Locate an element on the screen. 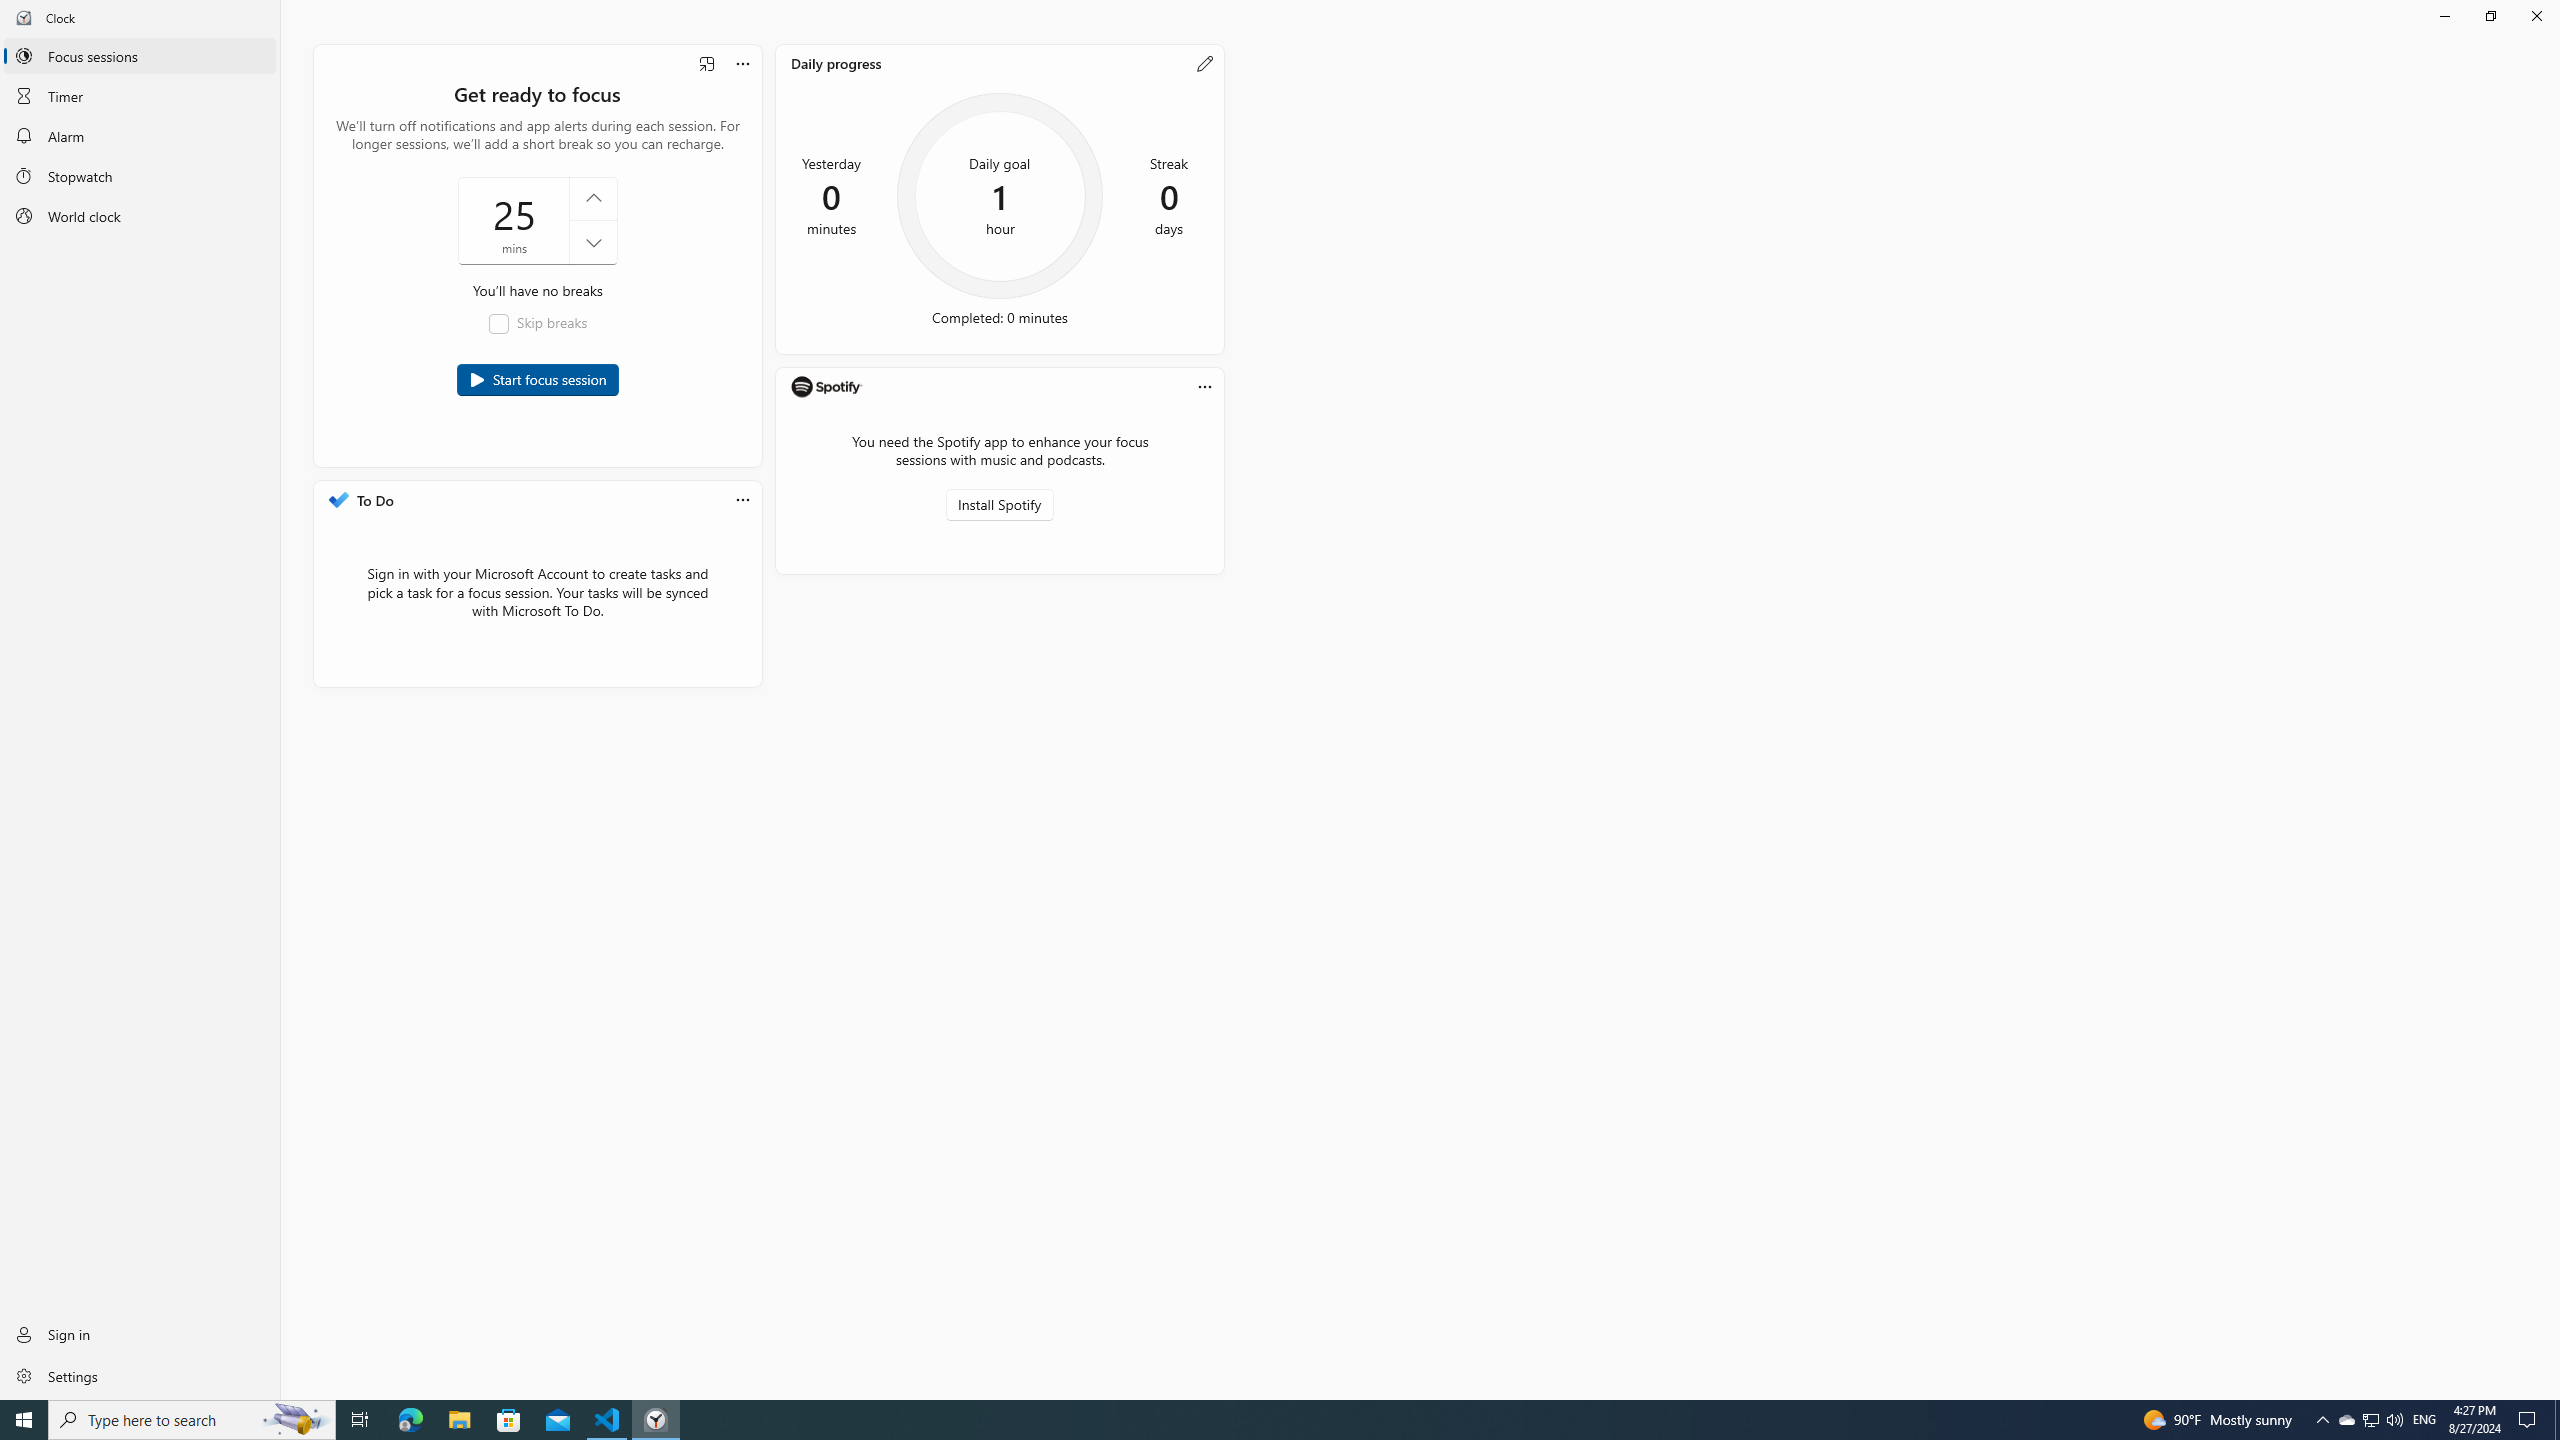  Minimize Clock is located at coordinates (2444, 16).